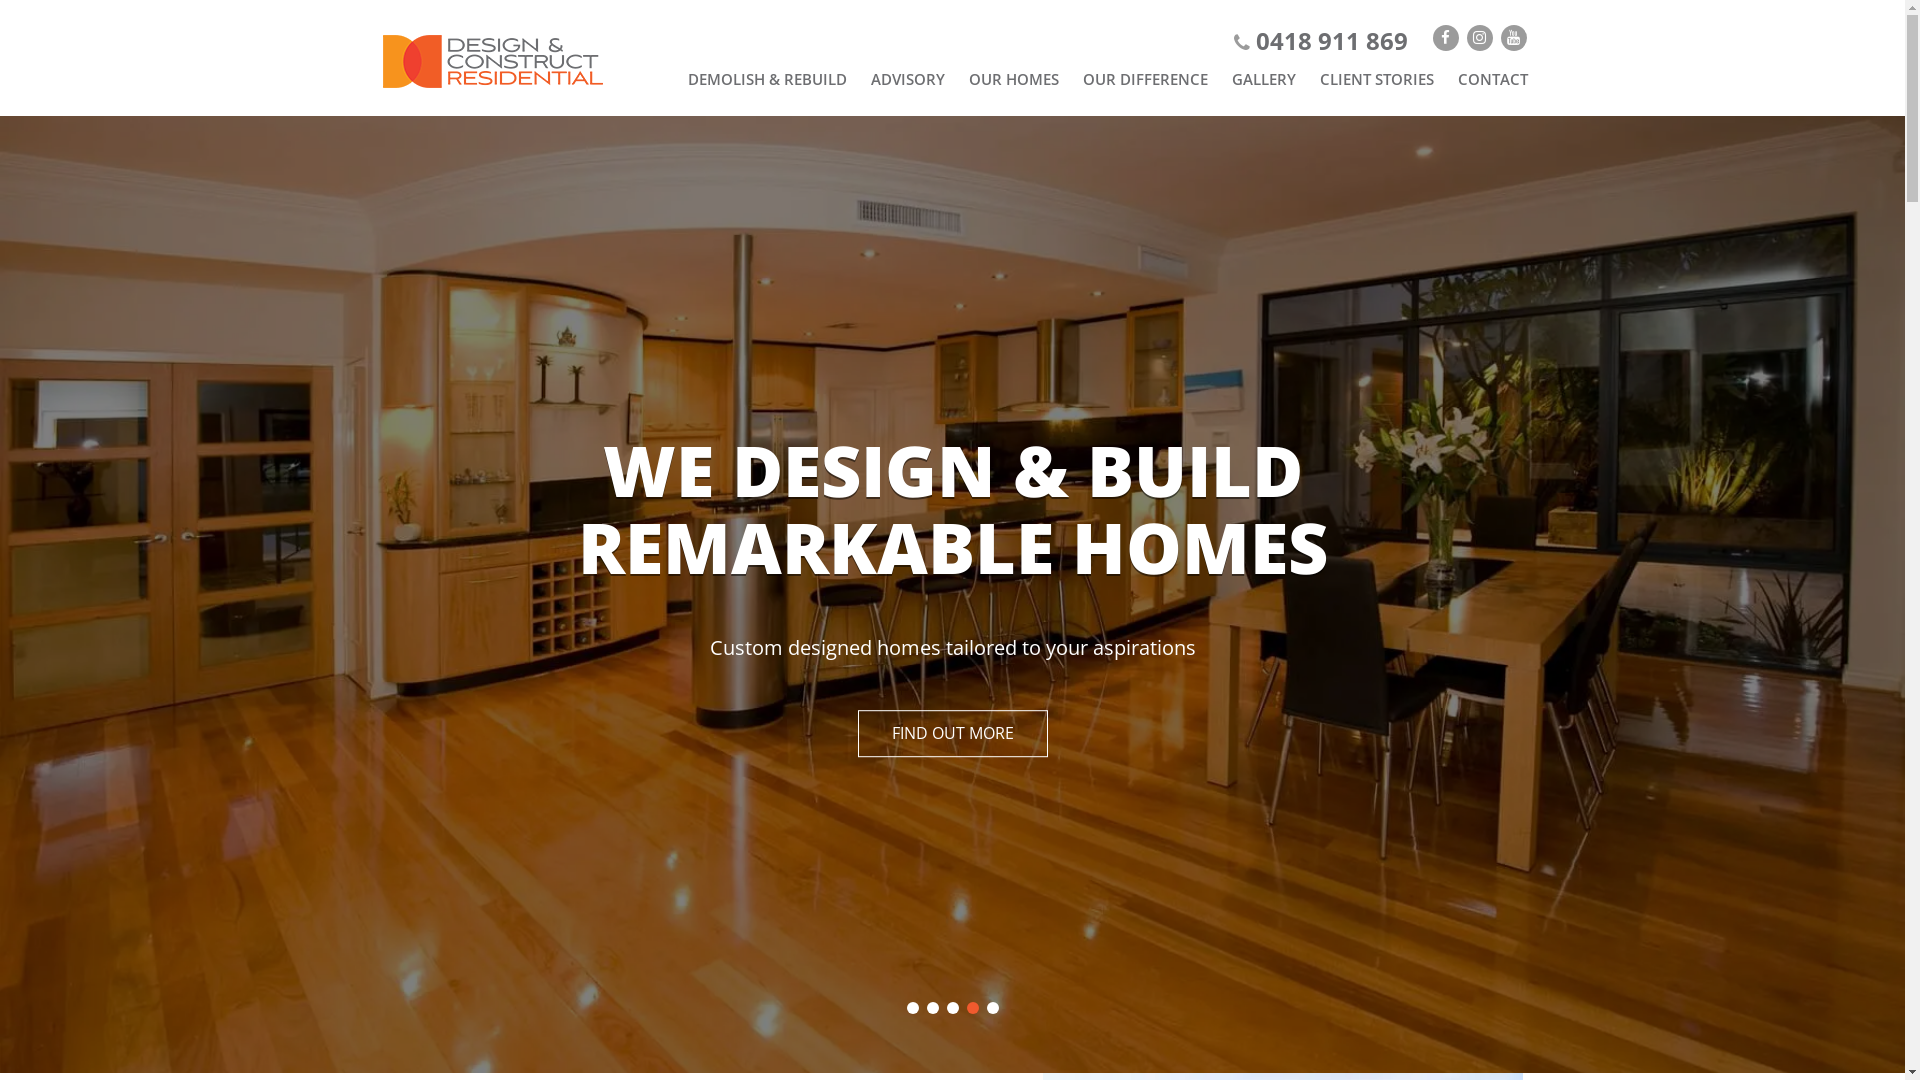 This screenshot has width=1920, height=1080. Describe the element at coordinates (972, 1008) in the screenshot. I see `4` at that location.